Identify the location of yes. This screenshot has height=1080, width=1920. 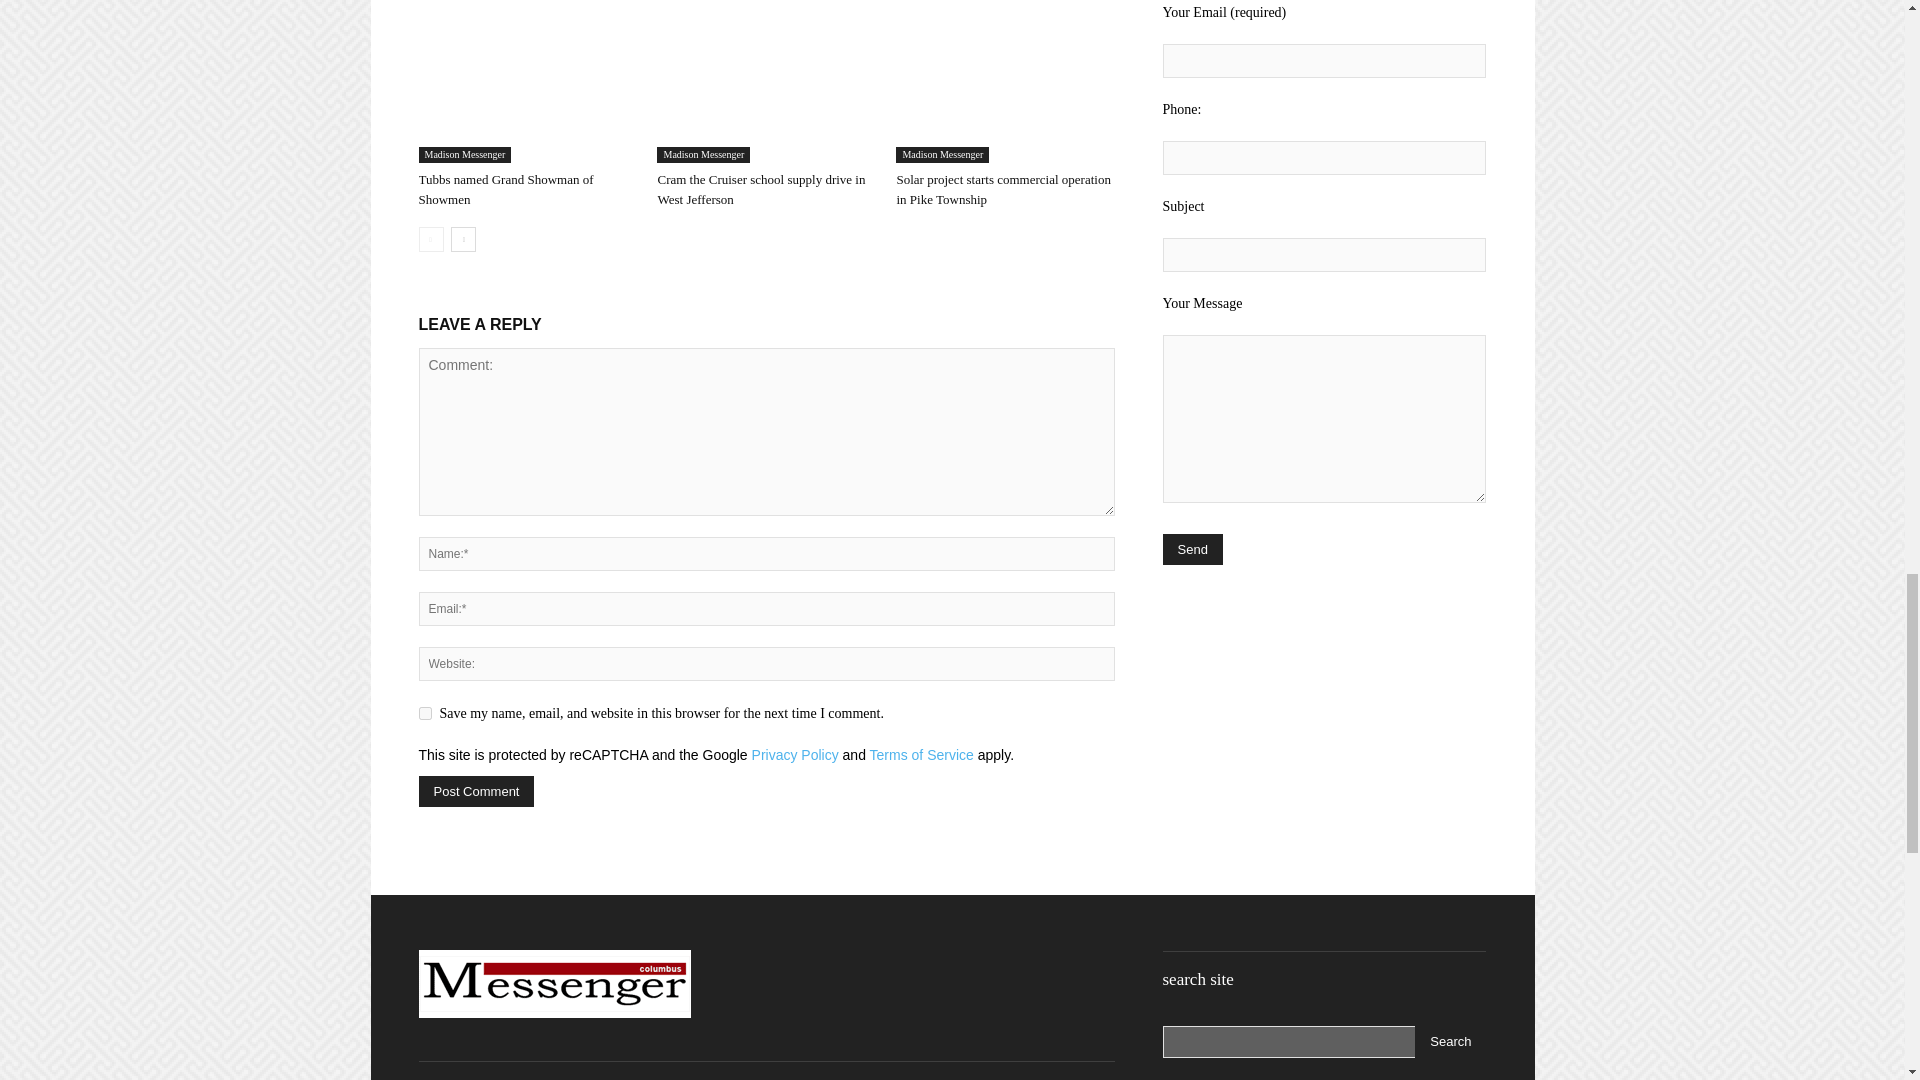
(424, 714).